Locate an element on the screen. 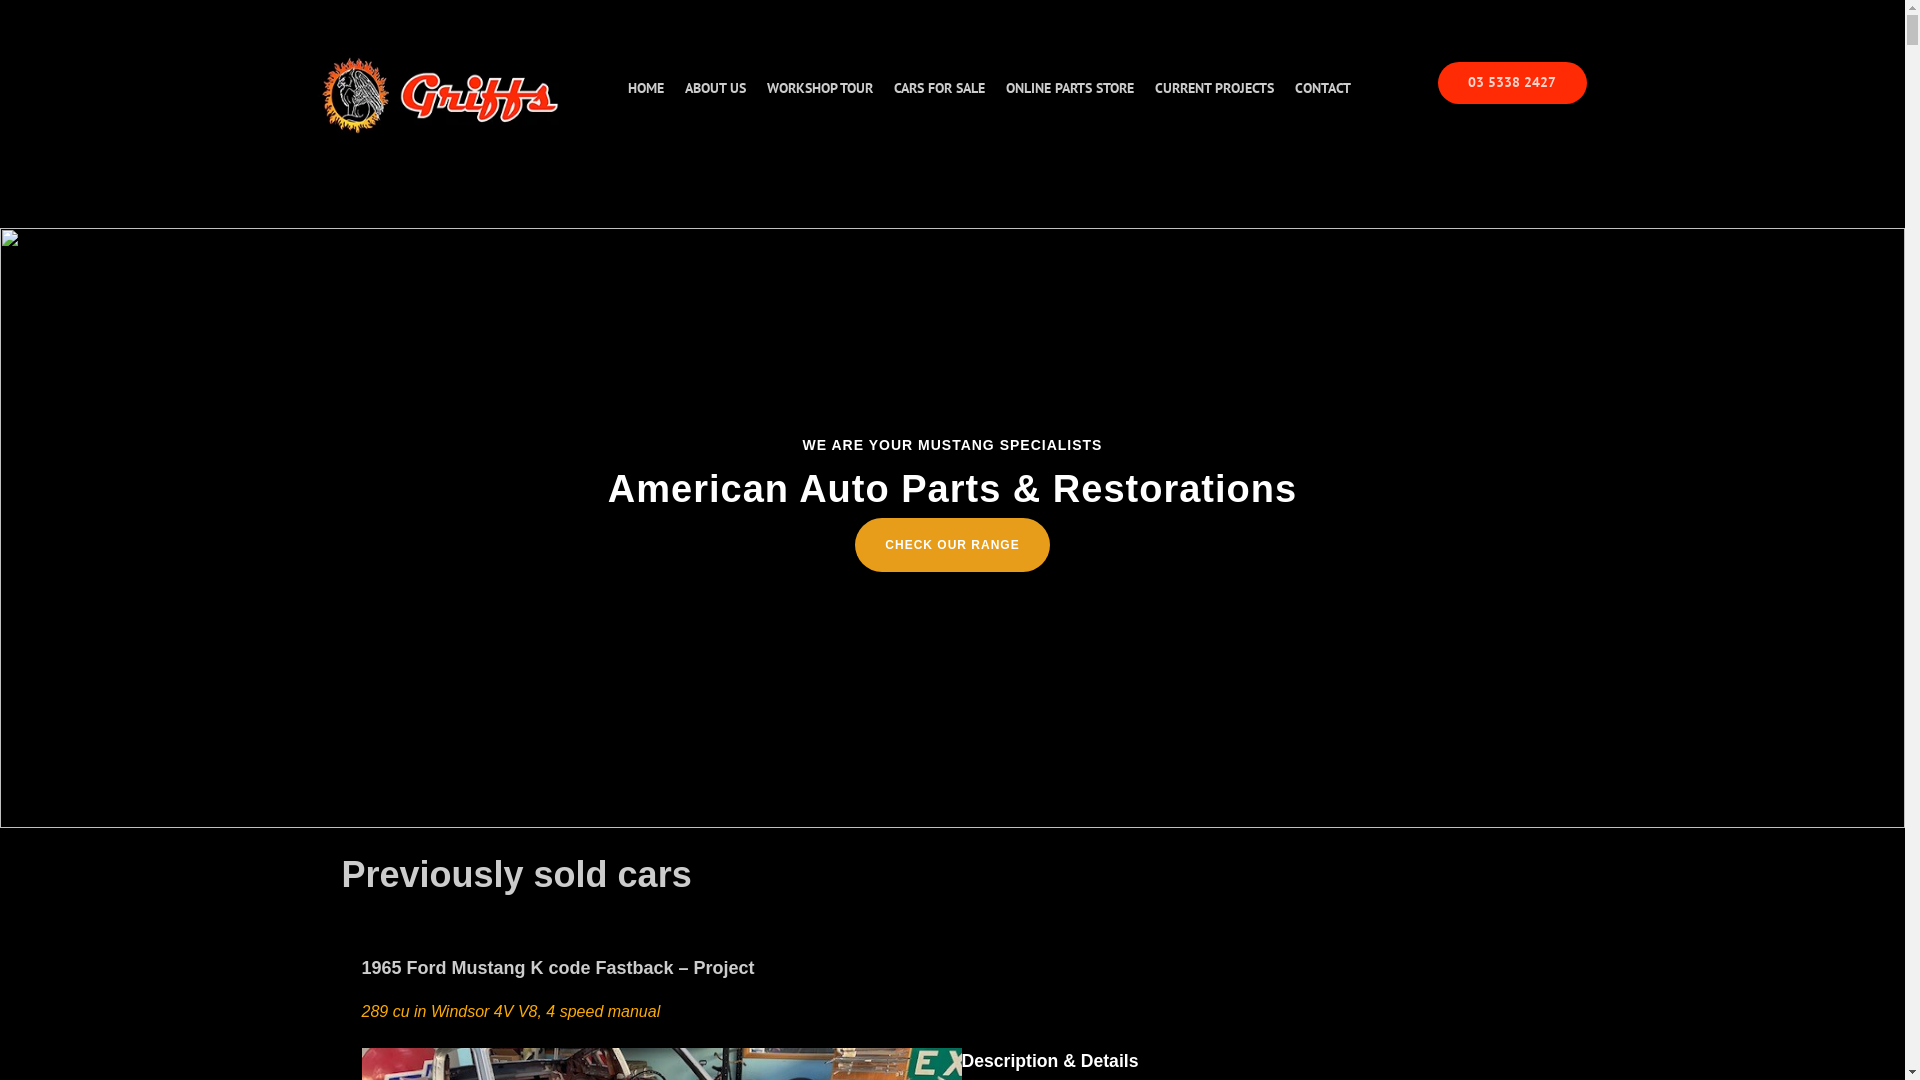 The height and width of the screenshot is (1080, 1920). HOME is located at coordinates (646, 88).